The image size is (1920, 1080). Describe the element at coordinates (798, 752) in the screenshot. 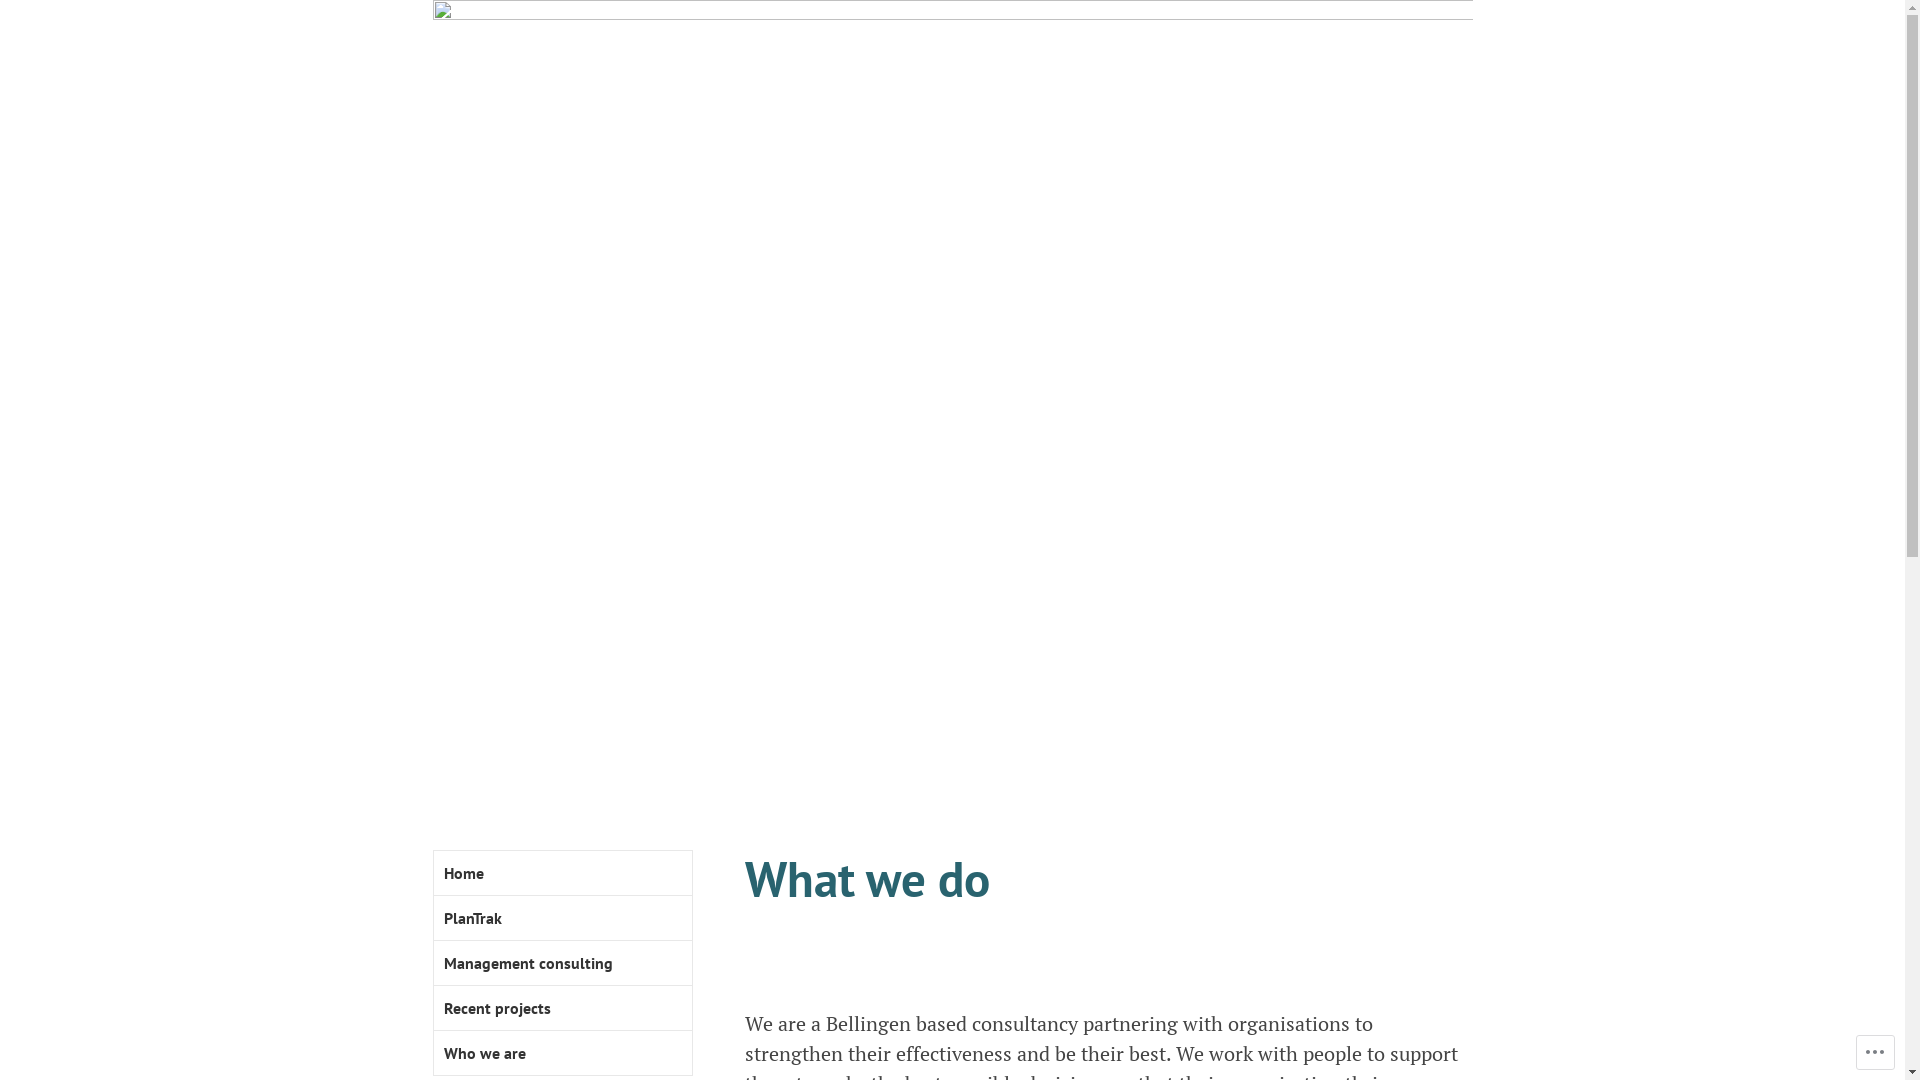

I see `KemJ` at that location.